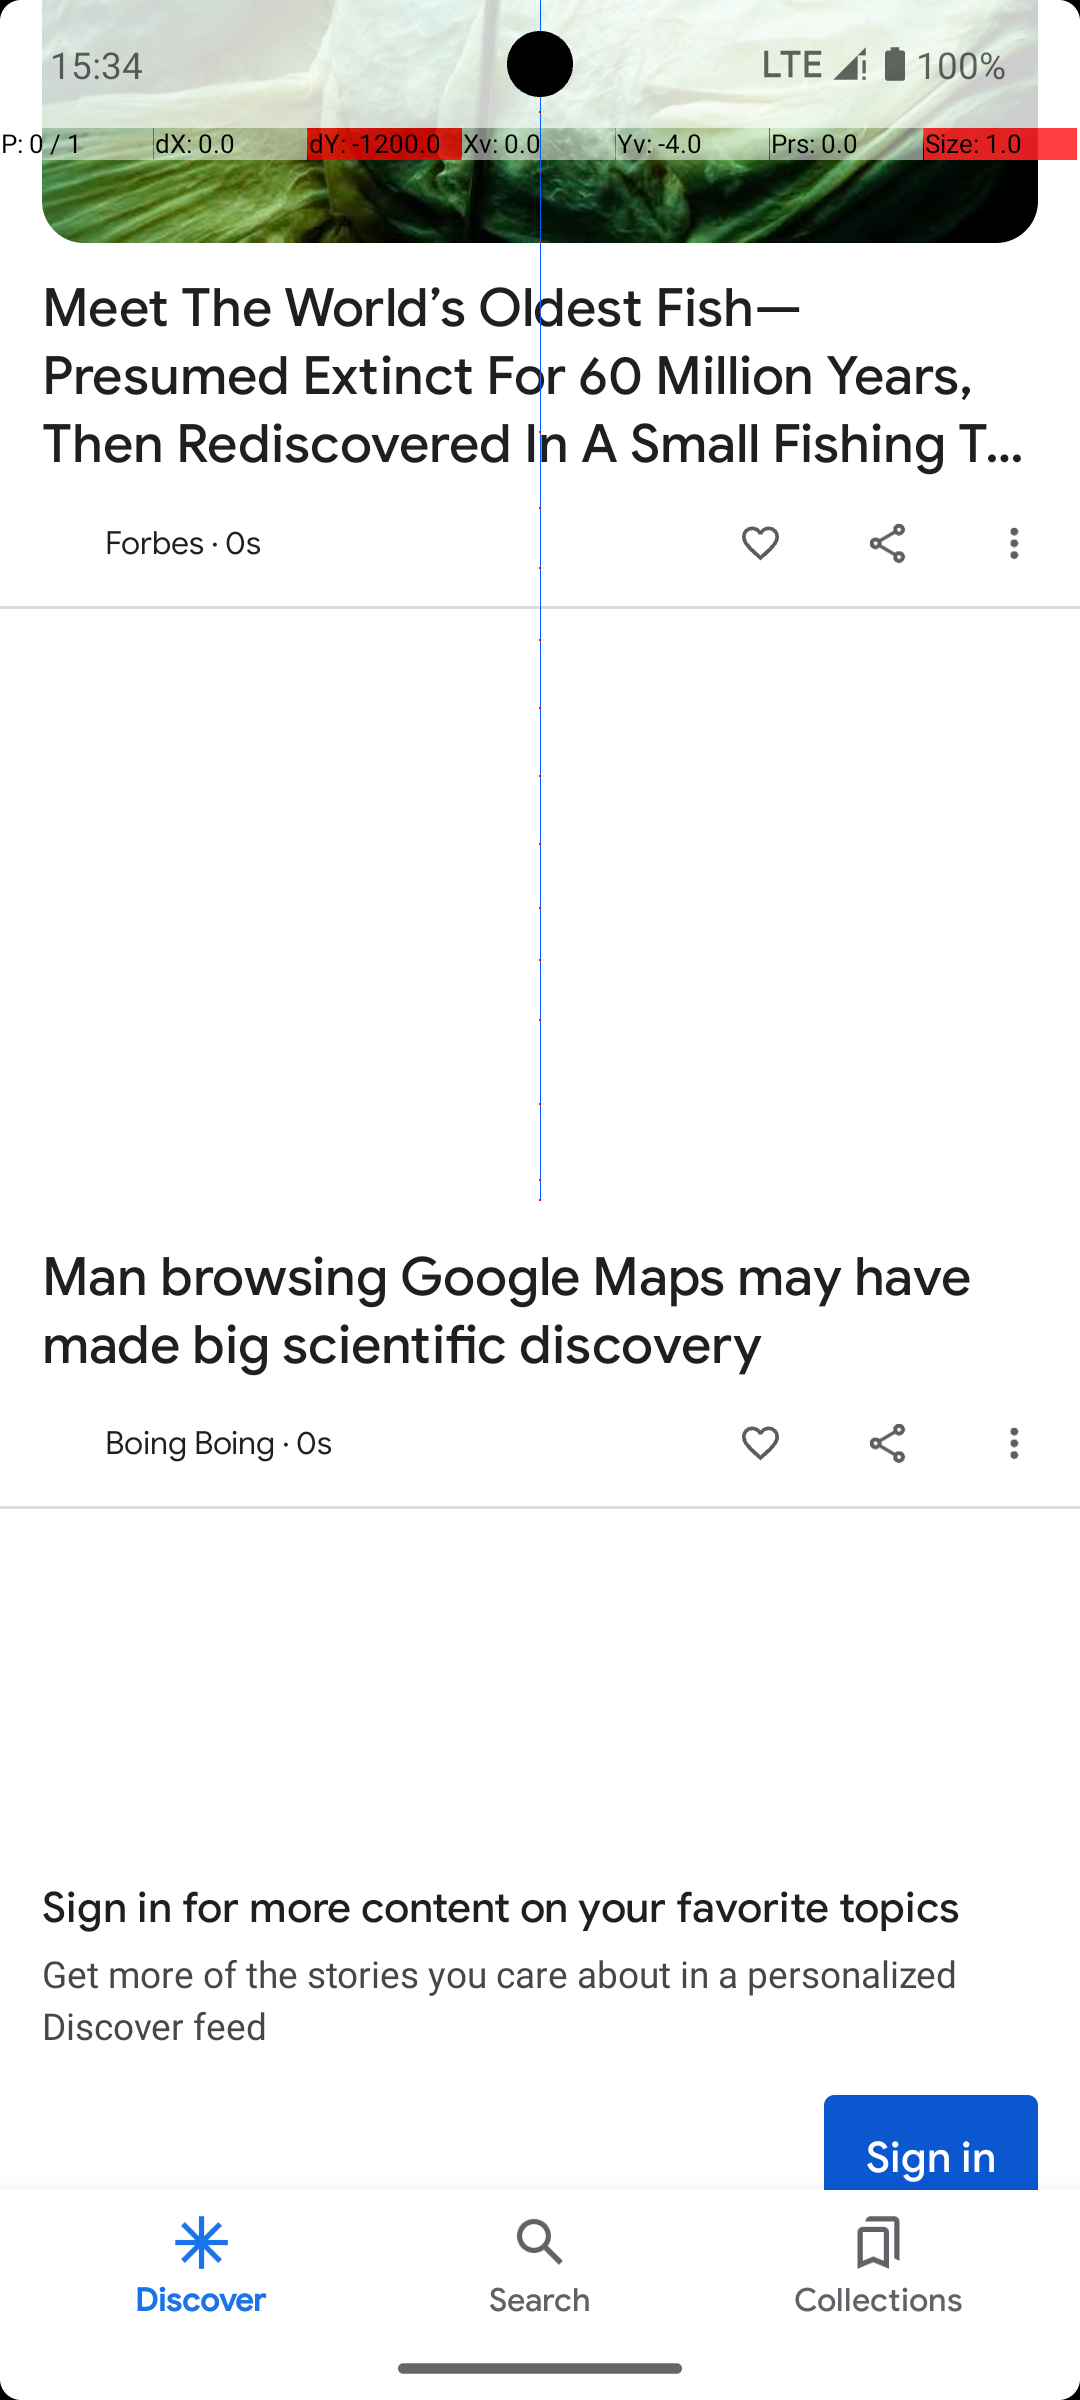 This screenshot has height=2400, width=1080. Describe the element at coordinates (888, 1444) in the screenshot. I see `Share Man browsing Google Maps may have made big scientific discovery` at that location.